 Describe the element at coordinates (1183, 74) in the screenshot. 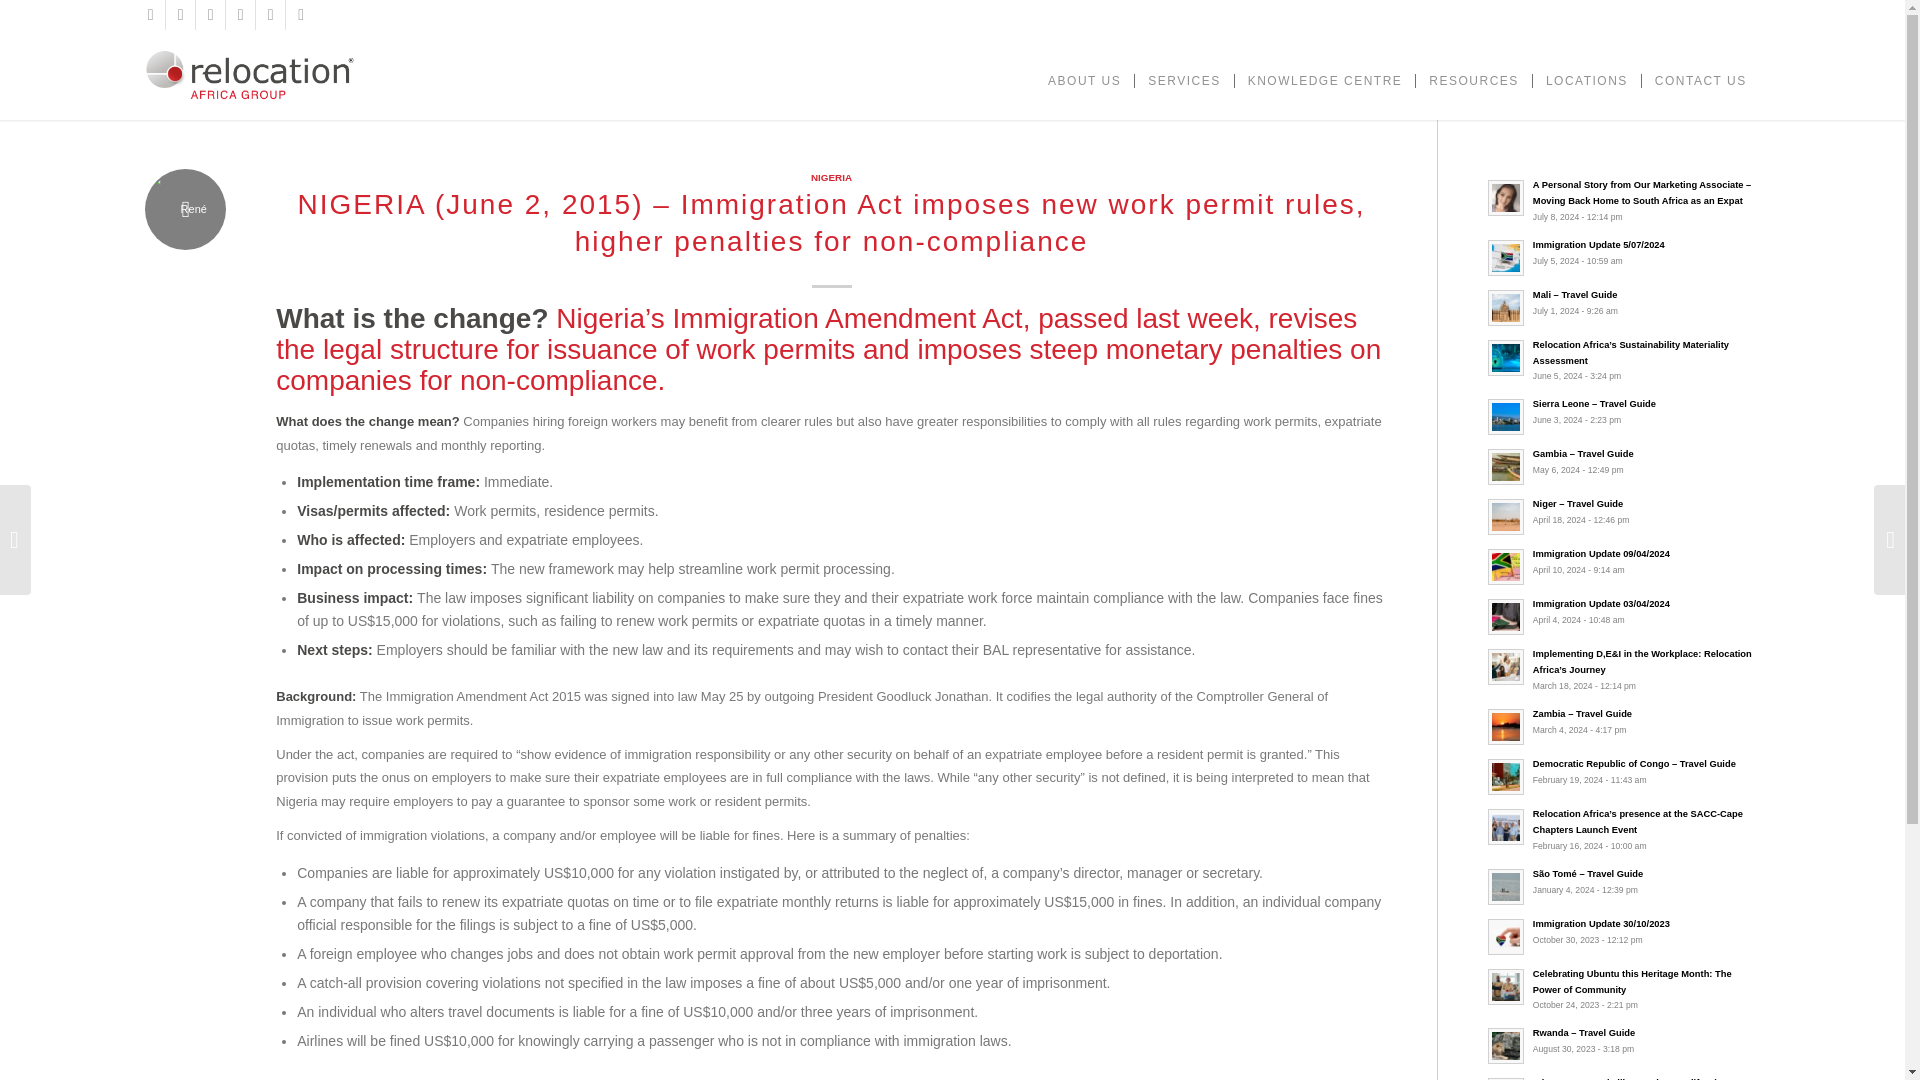

I see `SERVICES` at that location.